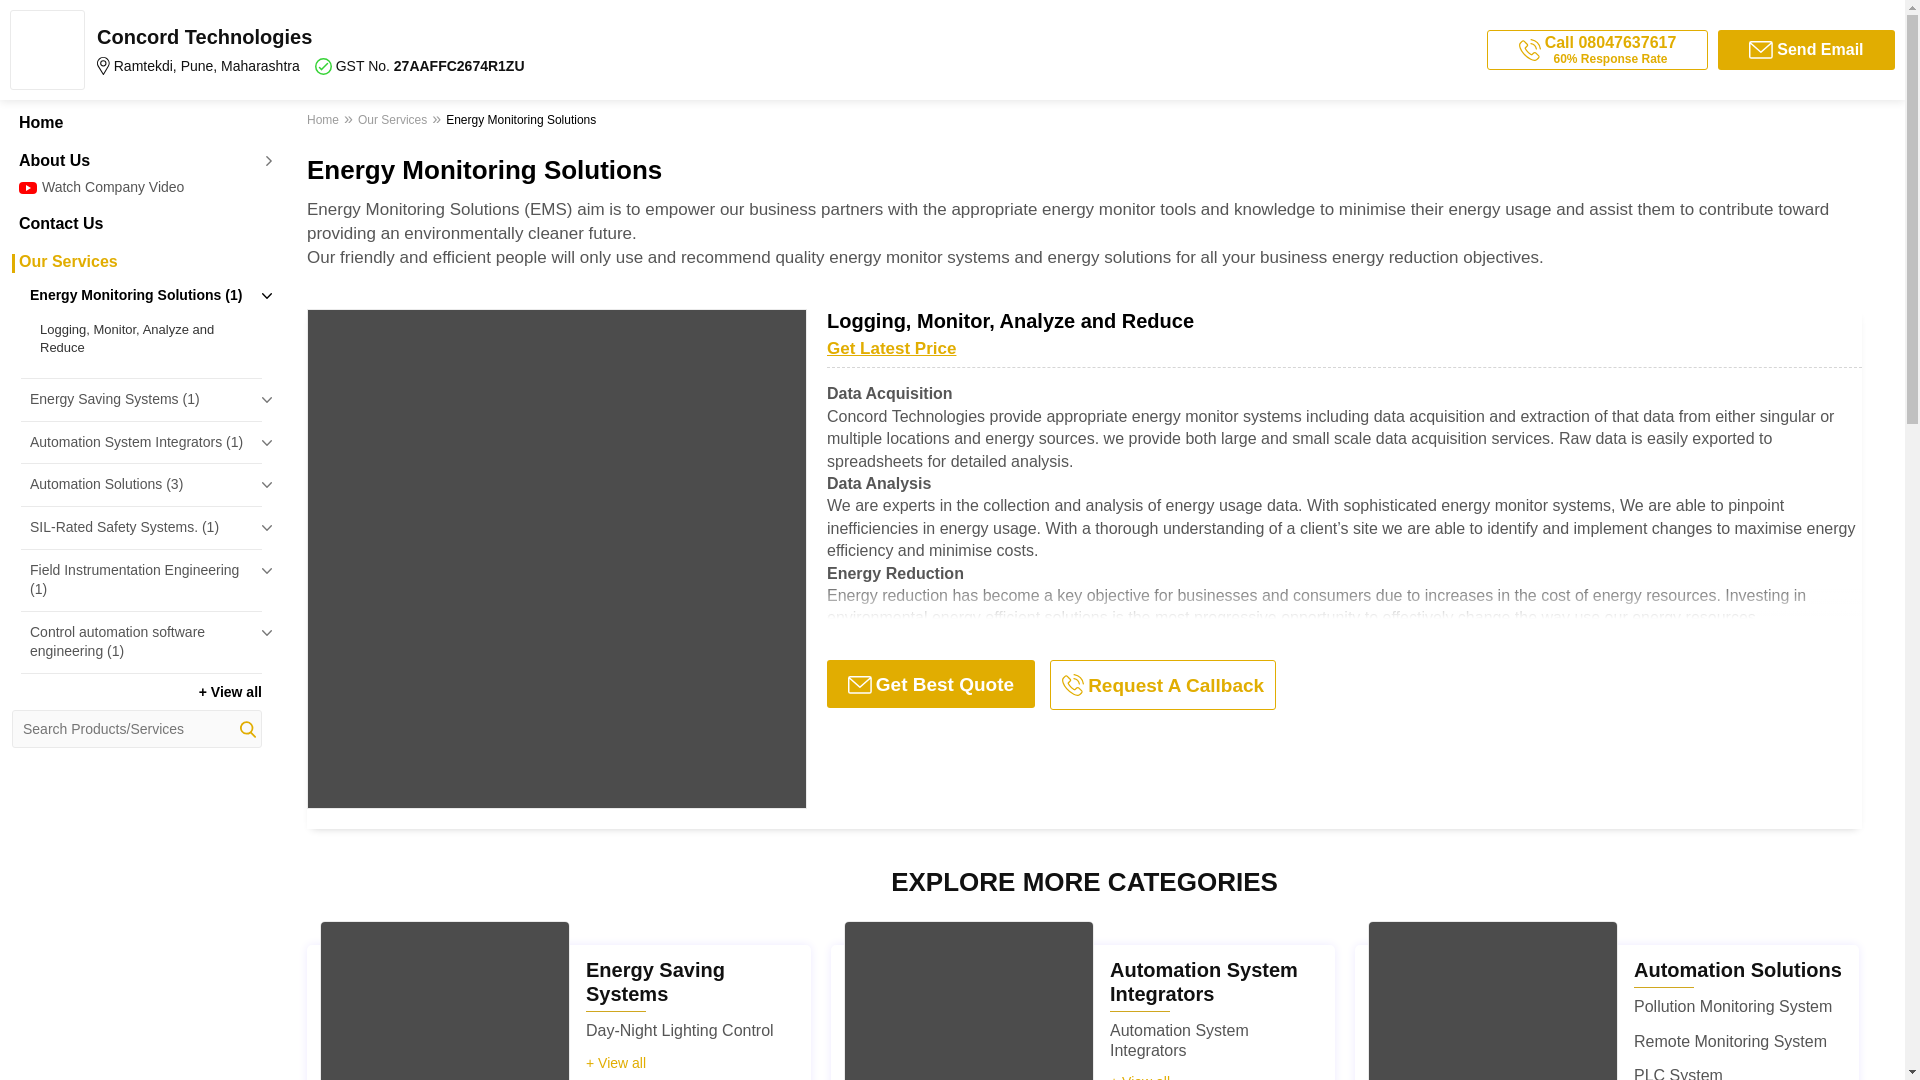  What do you see at coordinates (136, 160) in the screenshot?
I see `About Us` at bounding box center [136, 160].